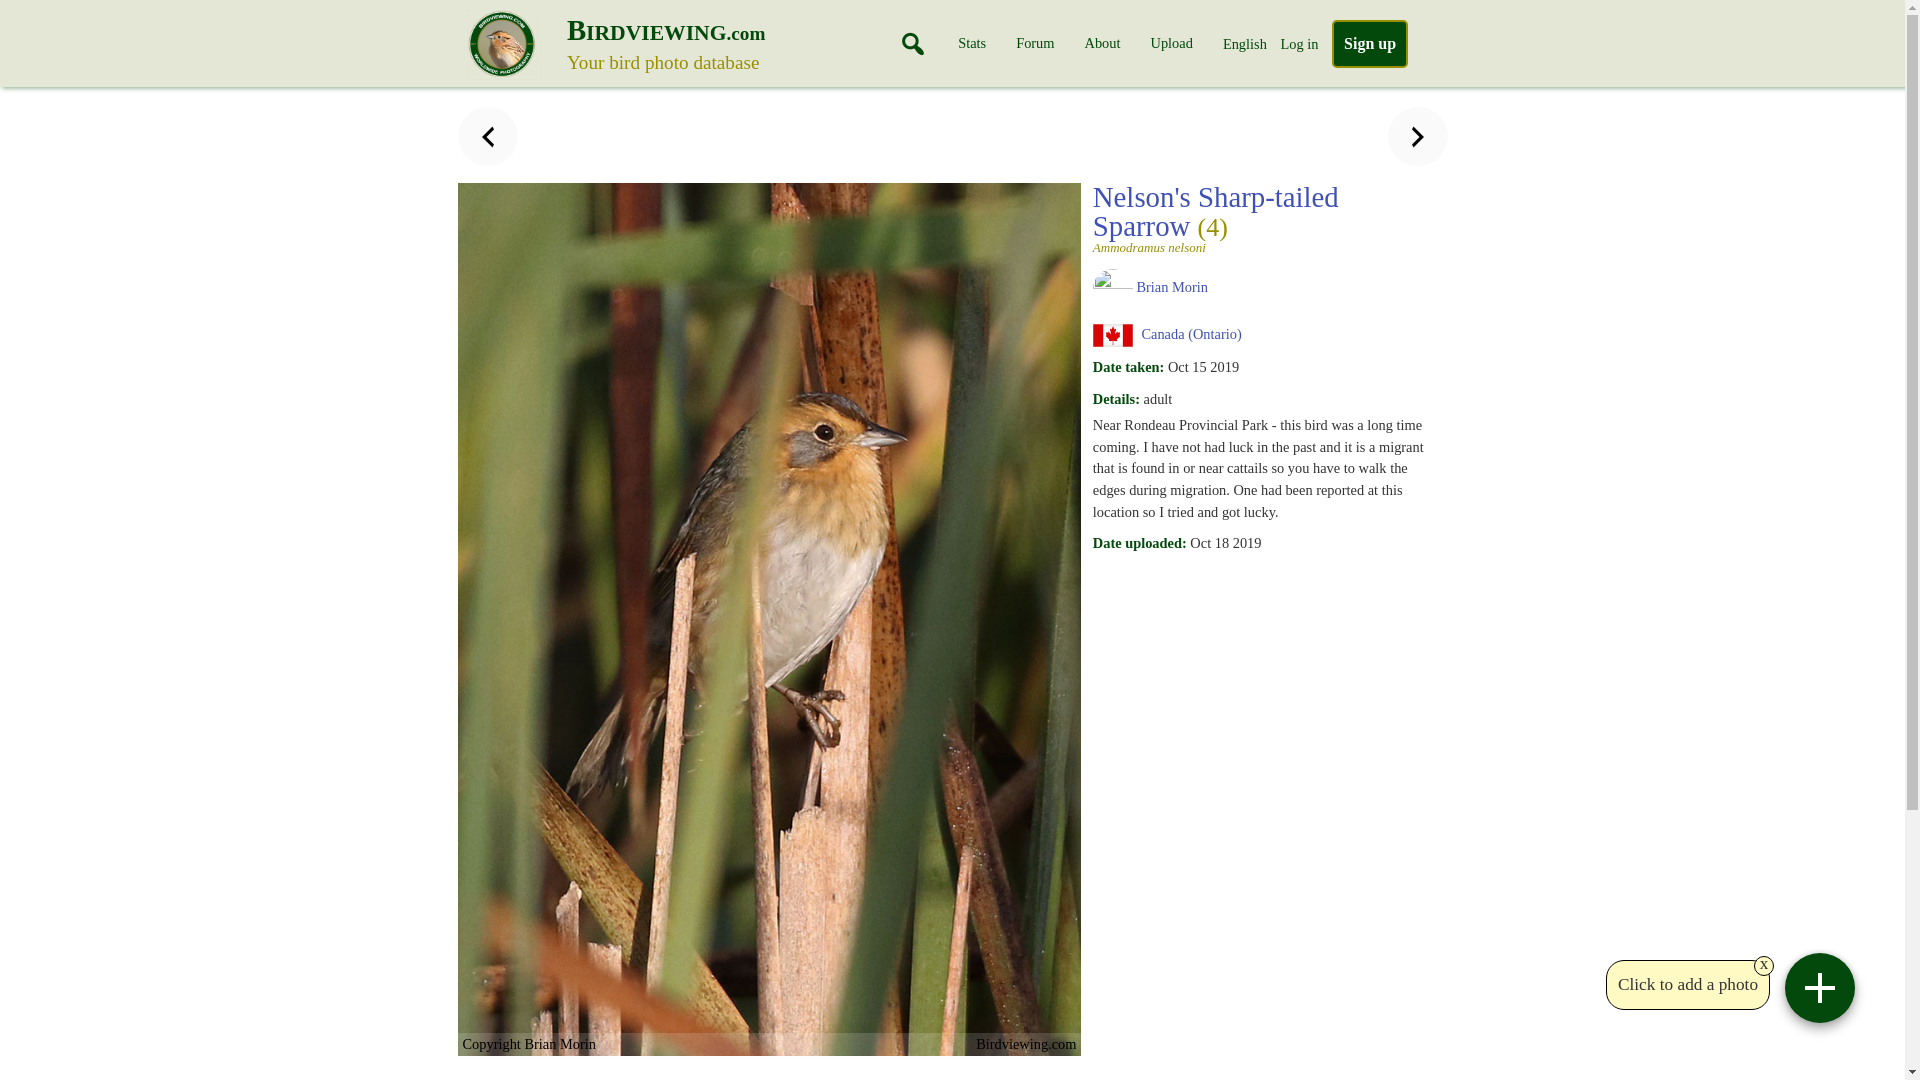 The height and width of the screenshot is (1080, 1920). What do you see at coordinates (1370, 44) in the screenshot?
I see `Upload` at bounding box center [1370, 44].